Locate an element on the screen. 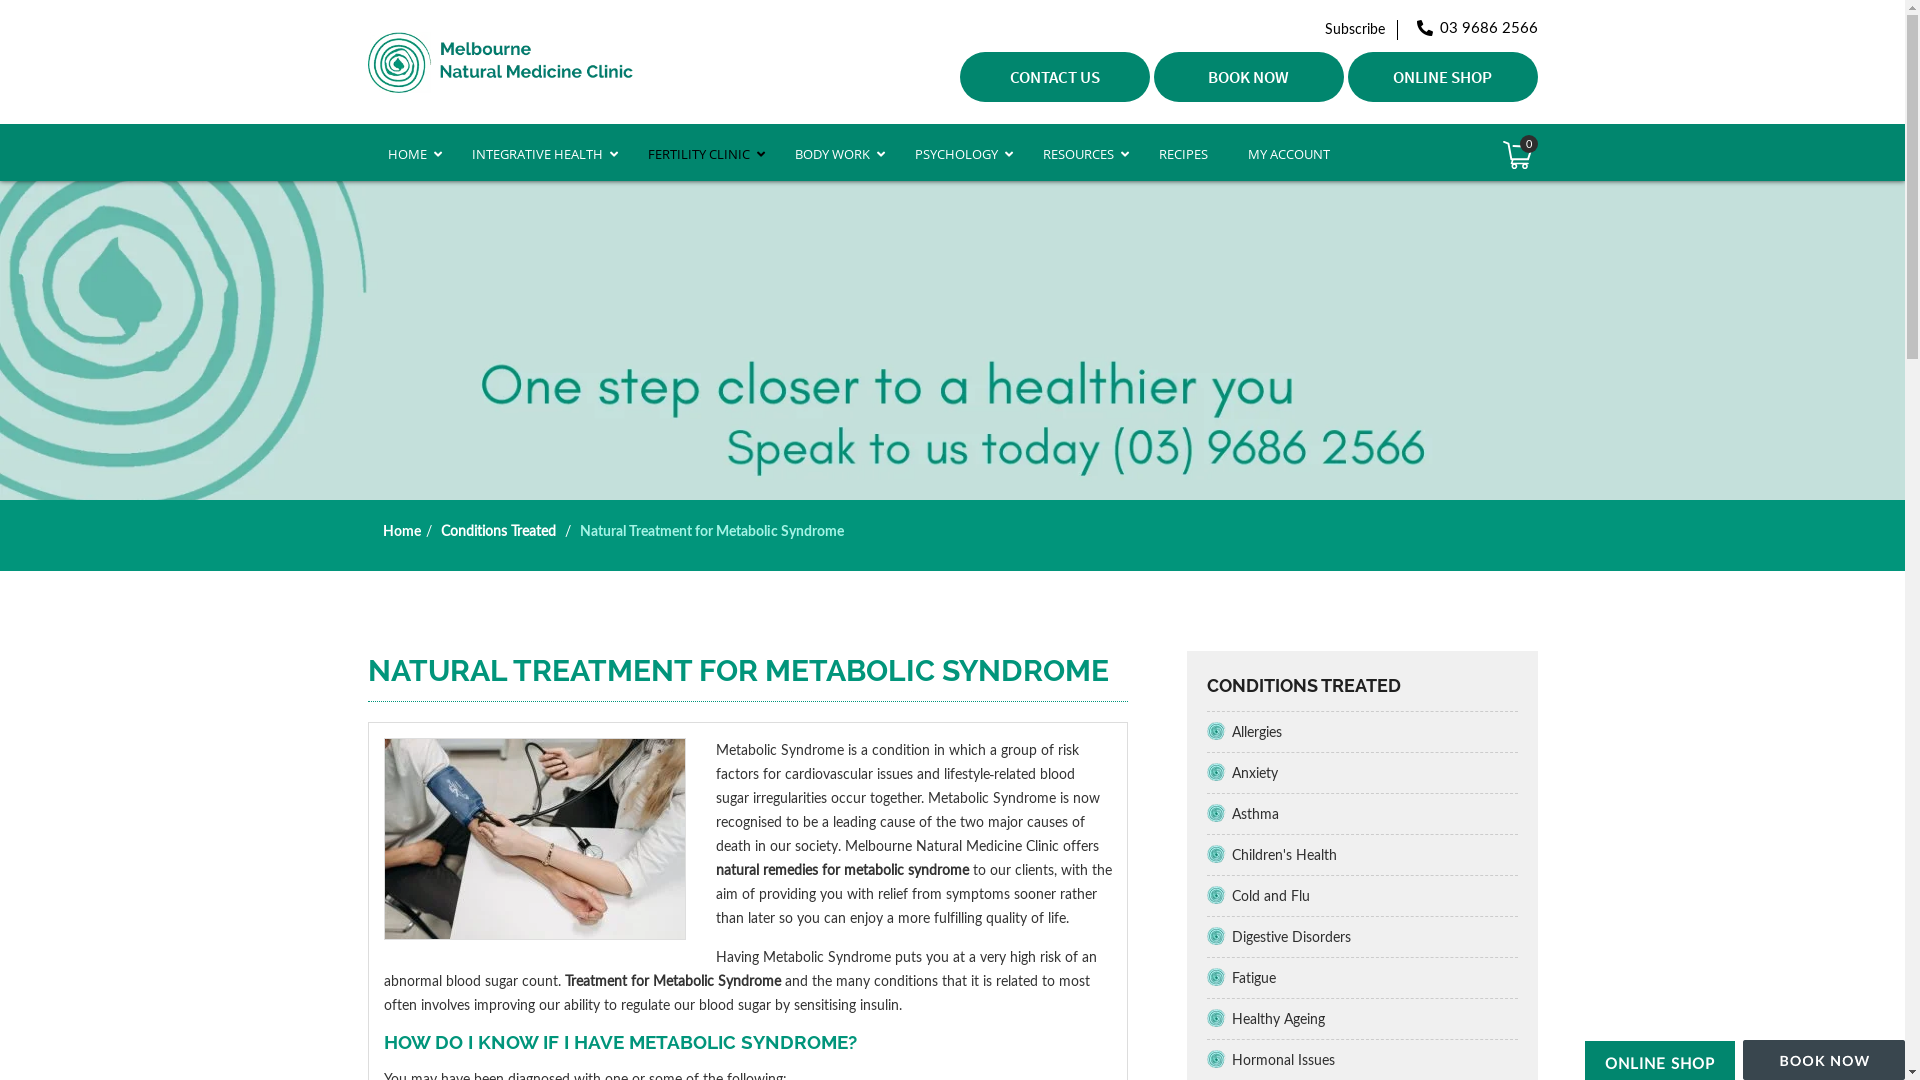  0 is located at coordinates (1518, 155).